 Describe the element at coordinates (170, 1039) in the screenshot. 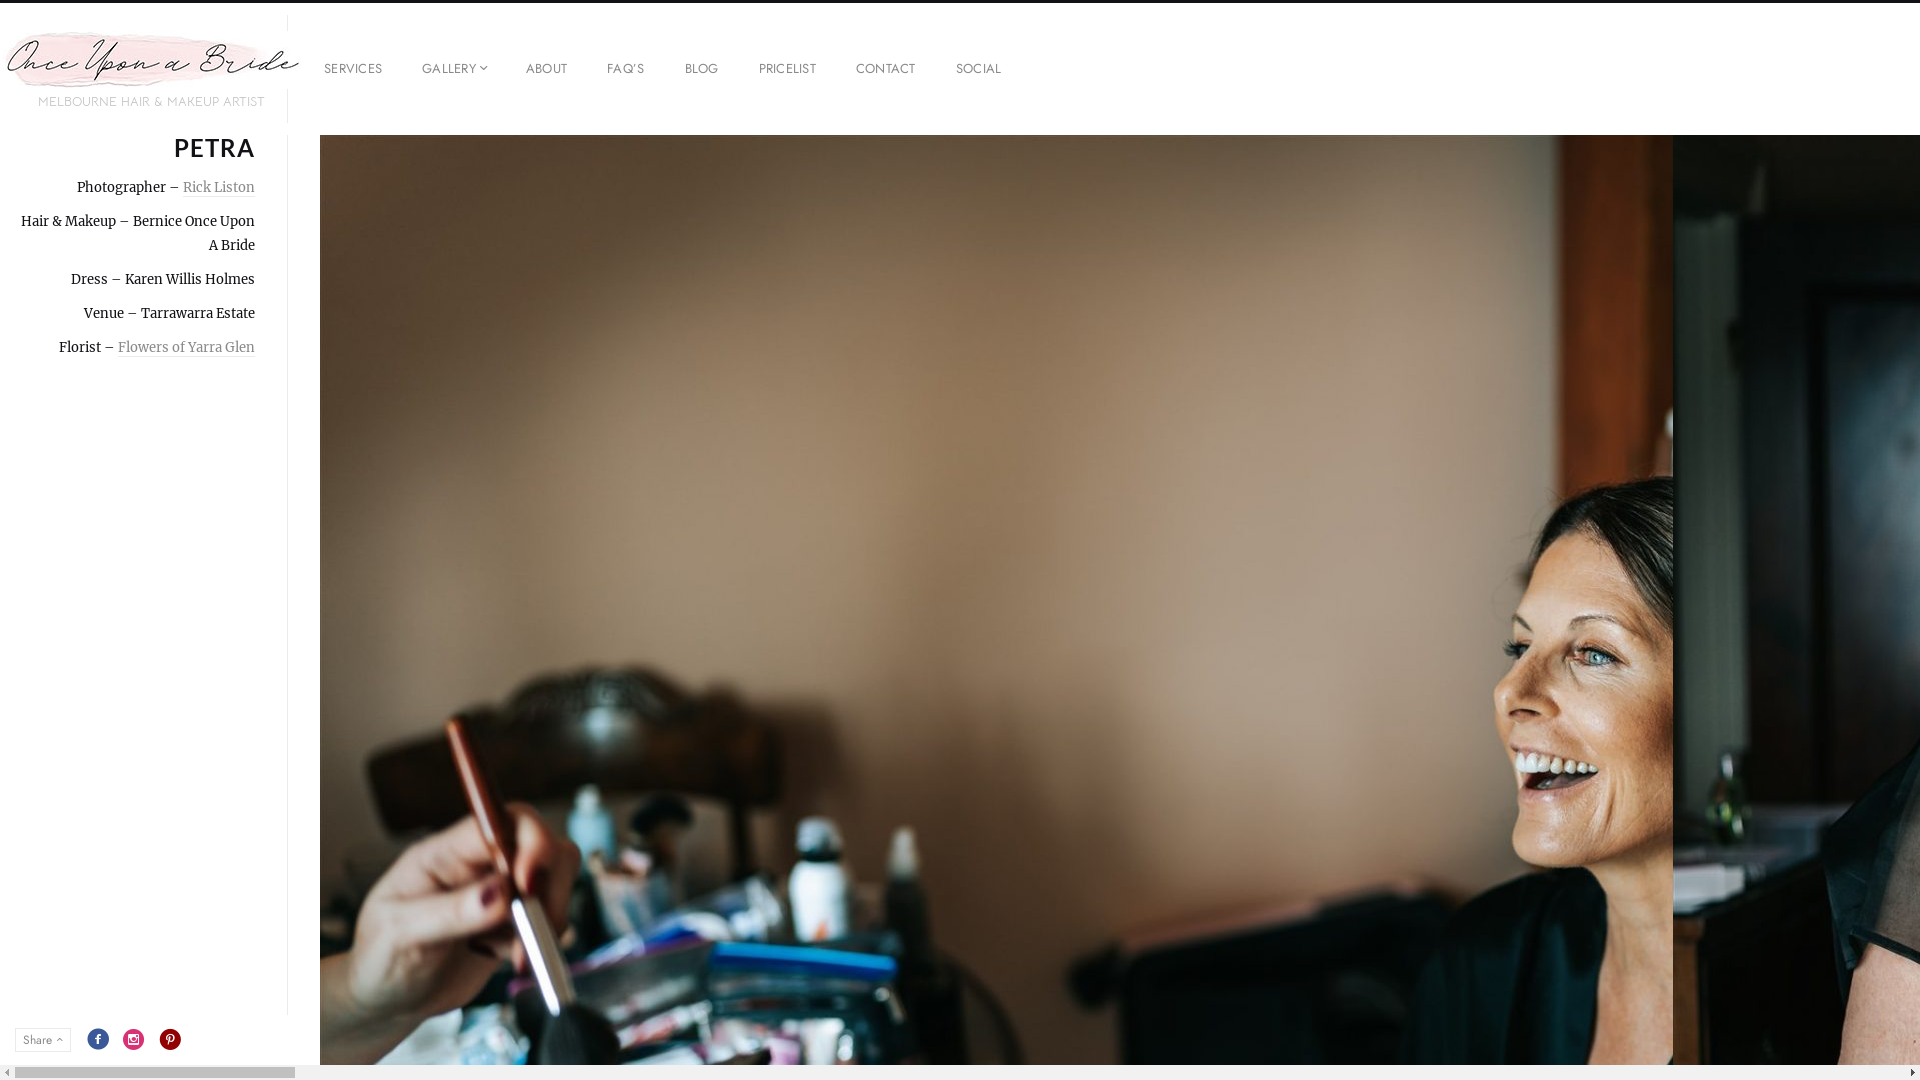

I see `pinterest` at that location.